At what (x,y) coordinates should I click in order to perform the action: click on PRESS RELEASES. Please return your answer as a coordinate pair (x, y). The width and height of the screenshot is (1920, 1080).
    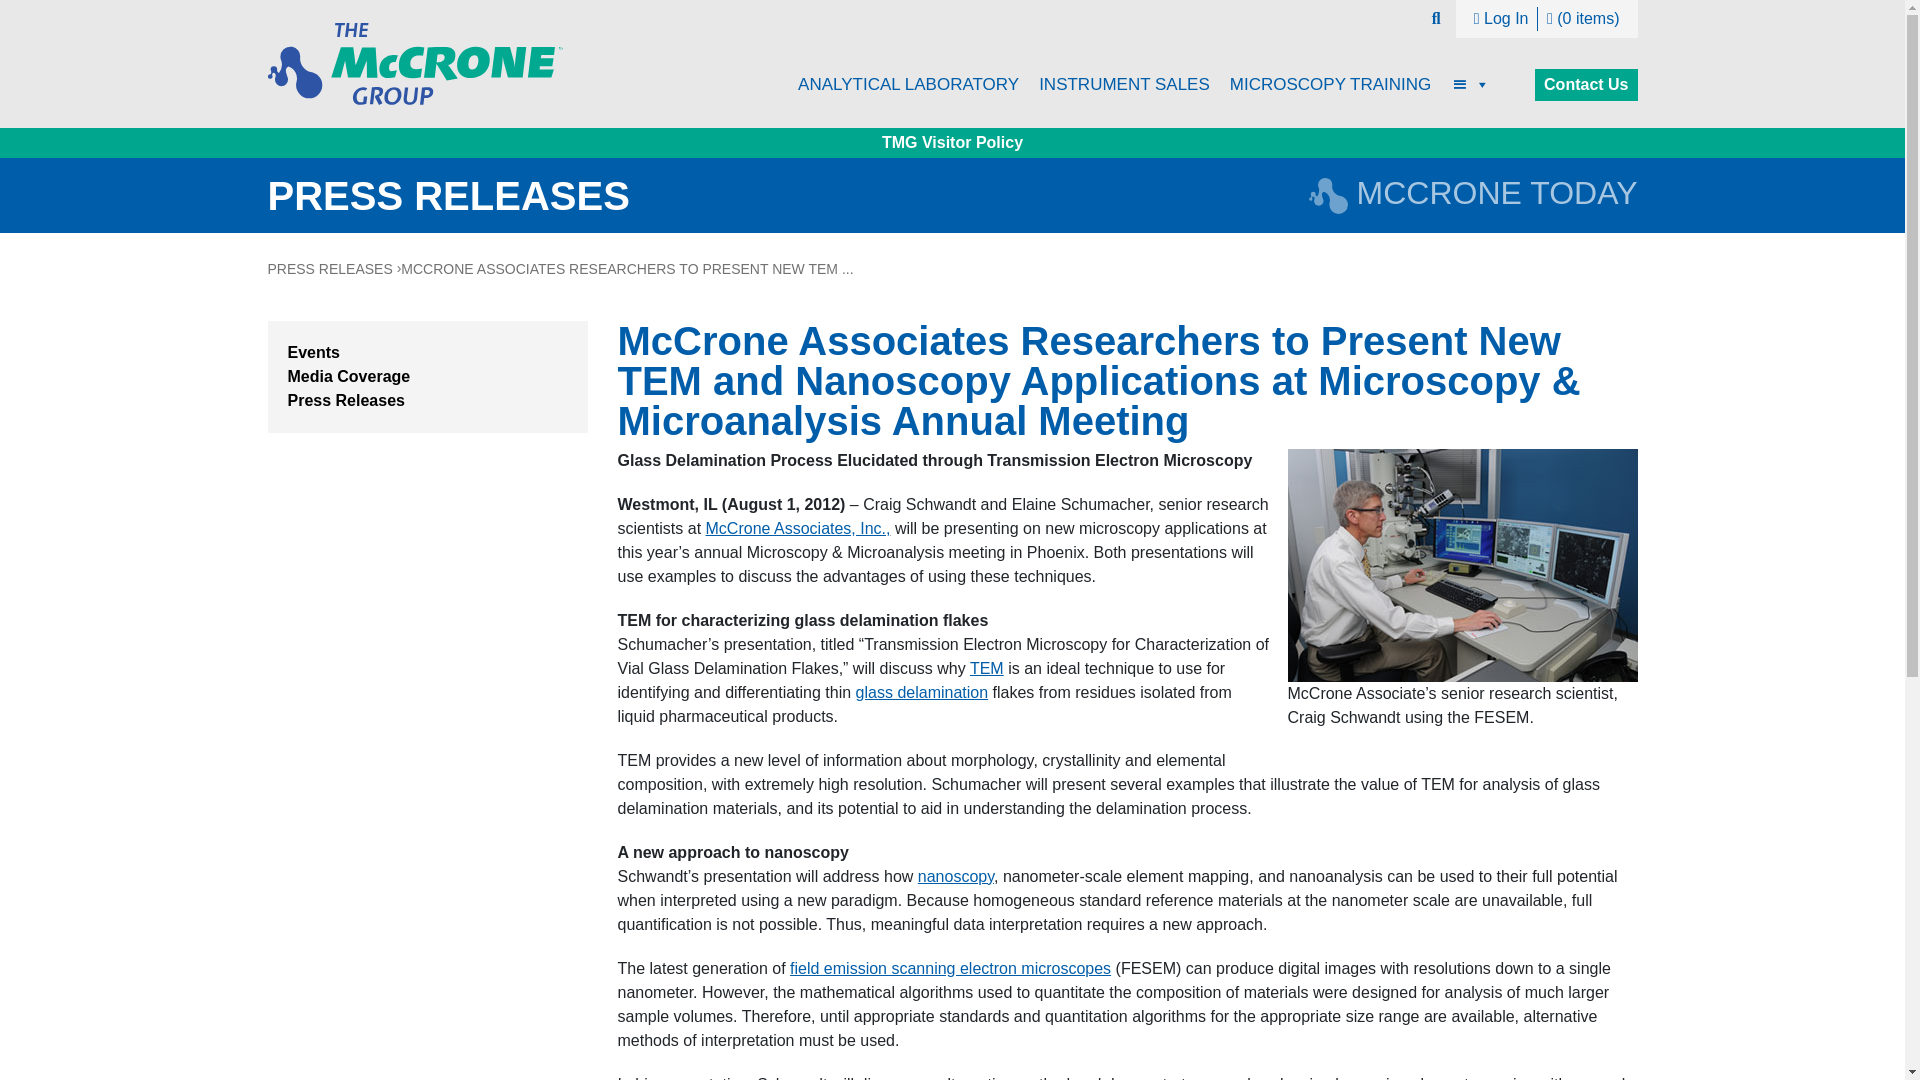
    Looking at the image, I should click on (448, 196).